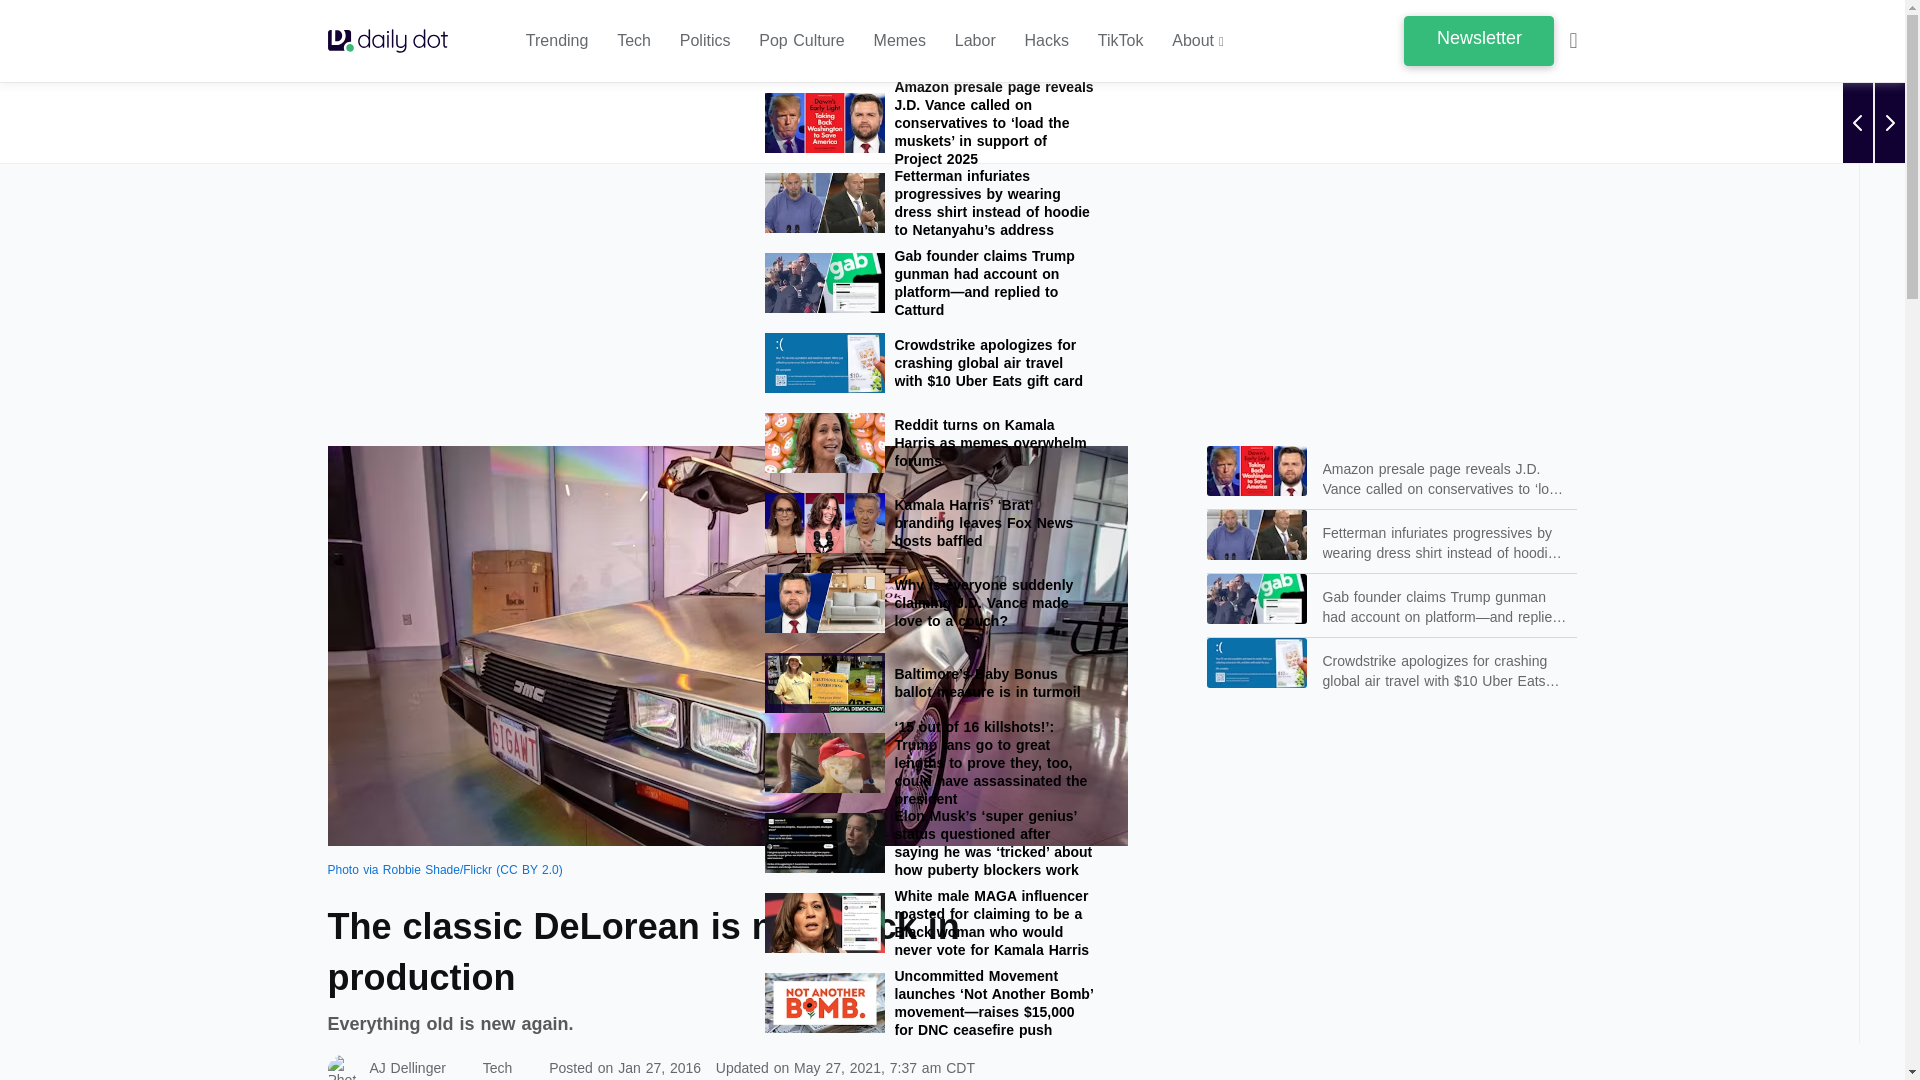 The image size is (1920, 1080). What do you see at coordinates (633, 41) in the screenshot?
I see `Tech` at bounding box center [633, 41].